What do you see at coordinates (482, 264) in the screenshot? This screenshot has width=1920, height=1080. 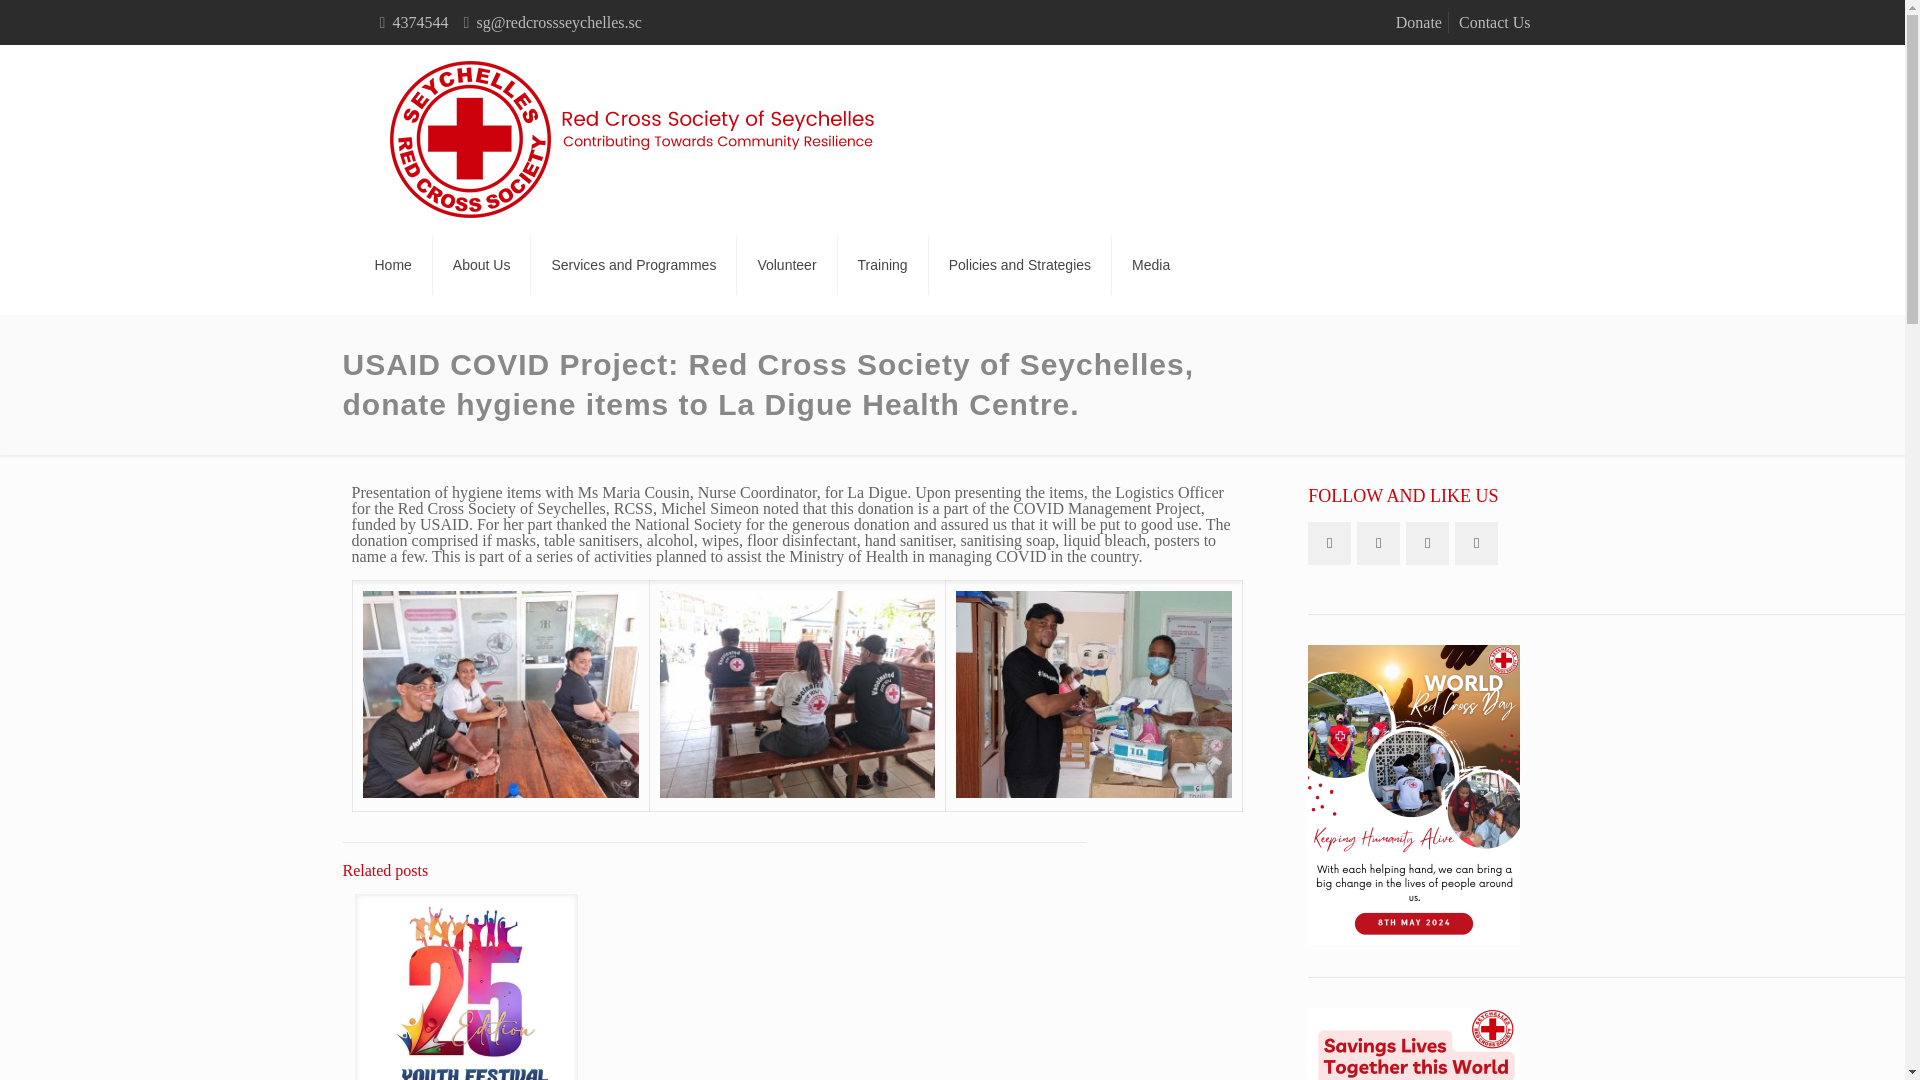 I see `About Us` at bounding box center [482, 264].